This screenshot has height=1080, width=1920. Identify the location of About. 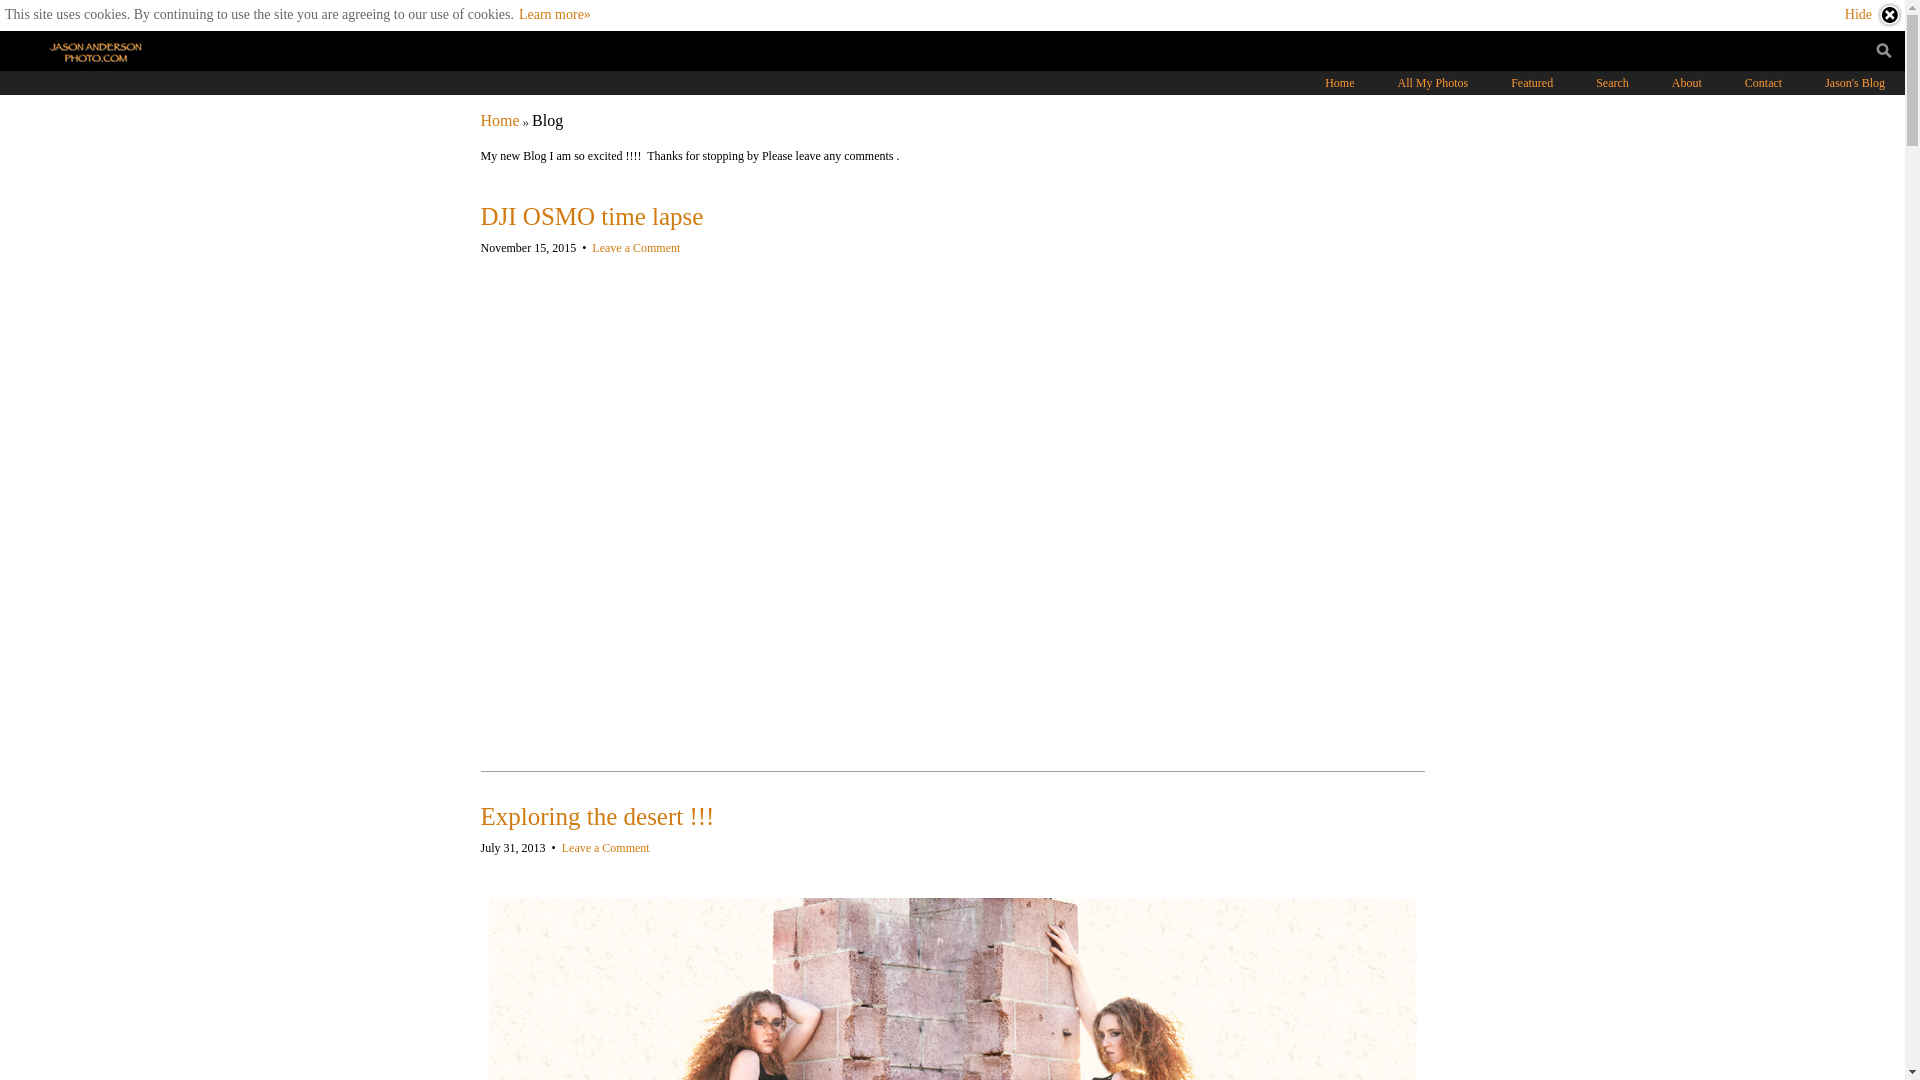
(1686, 82).